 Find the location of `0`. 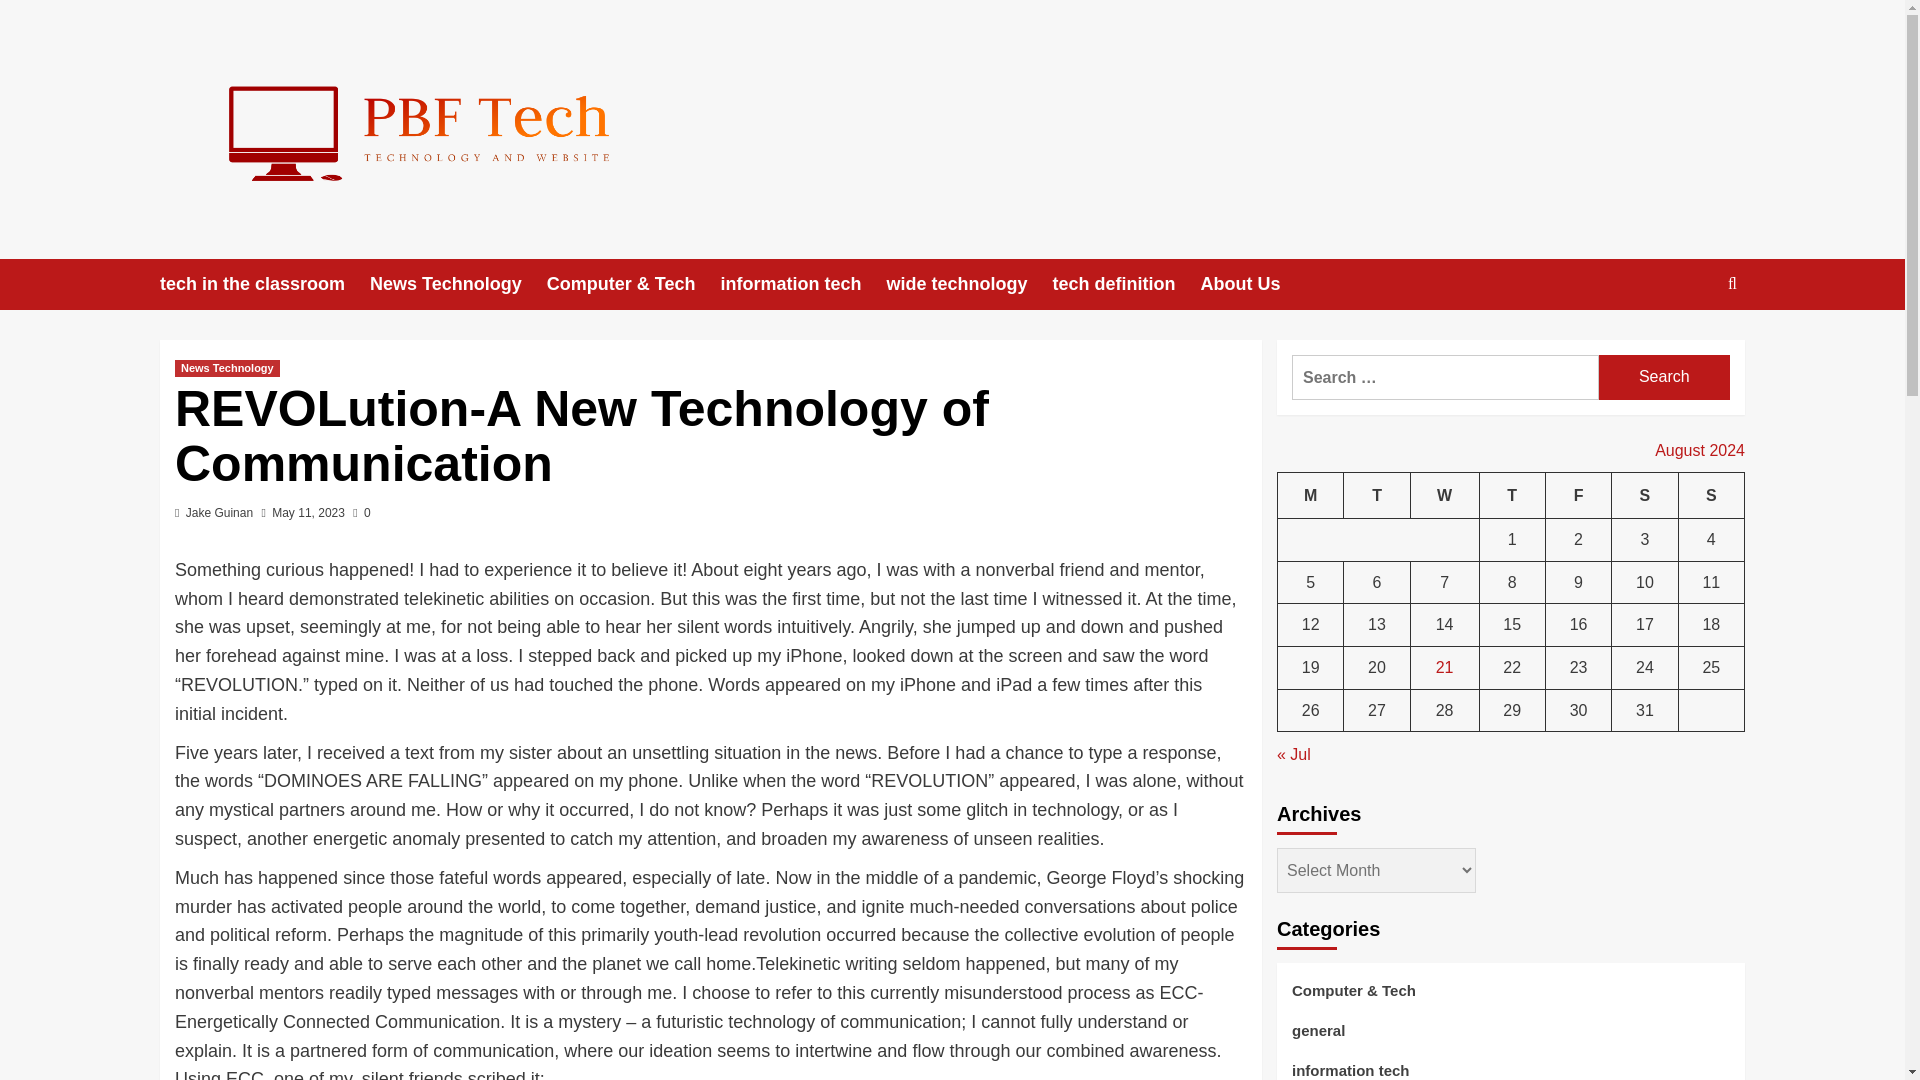

0 is located at coordinates (362, 512).